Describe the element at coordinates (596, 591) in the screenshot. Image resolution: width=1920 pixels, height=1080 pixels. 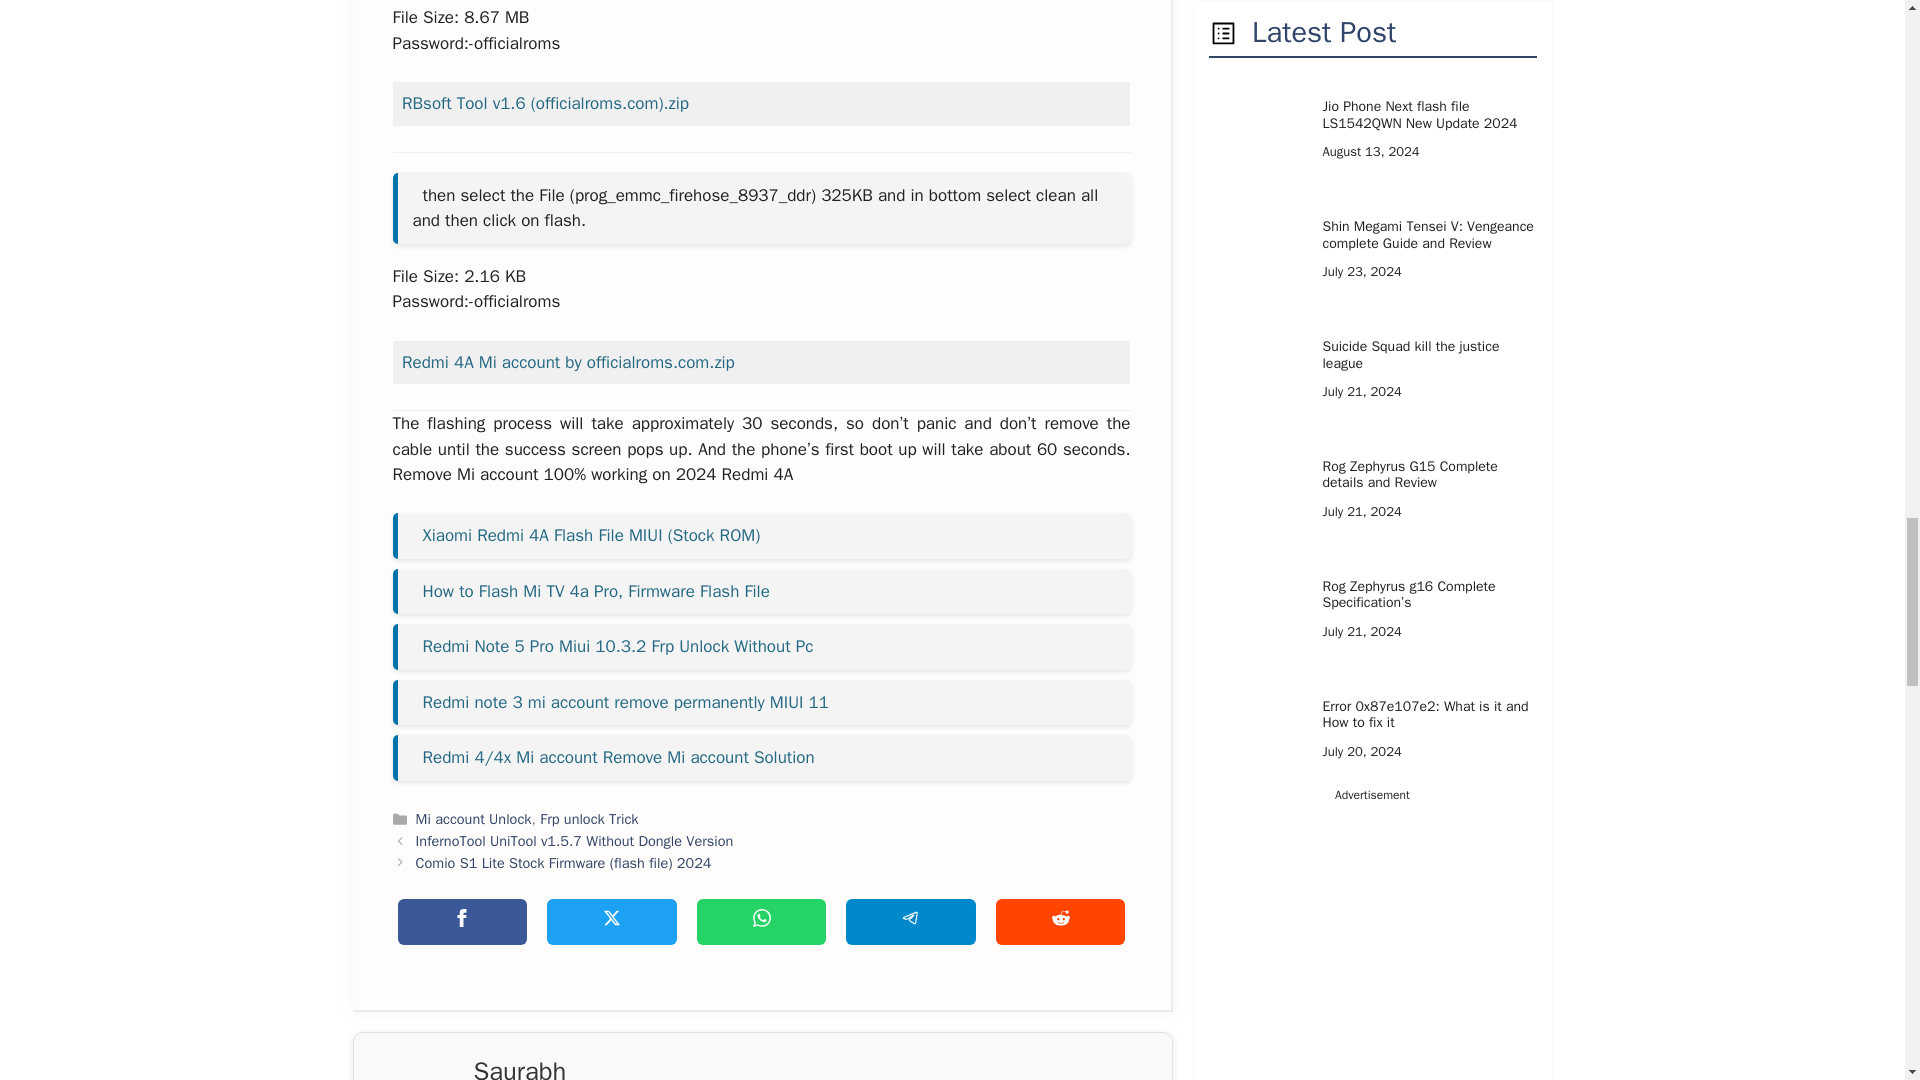
I see `How to Flash Mi TV 4a Pro, Firmware Flash File` at that location.